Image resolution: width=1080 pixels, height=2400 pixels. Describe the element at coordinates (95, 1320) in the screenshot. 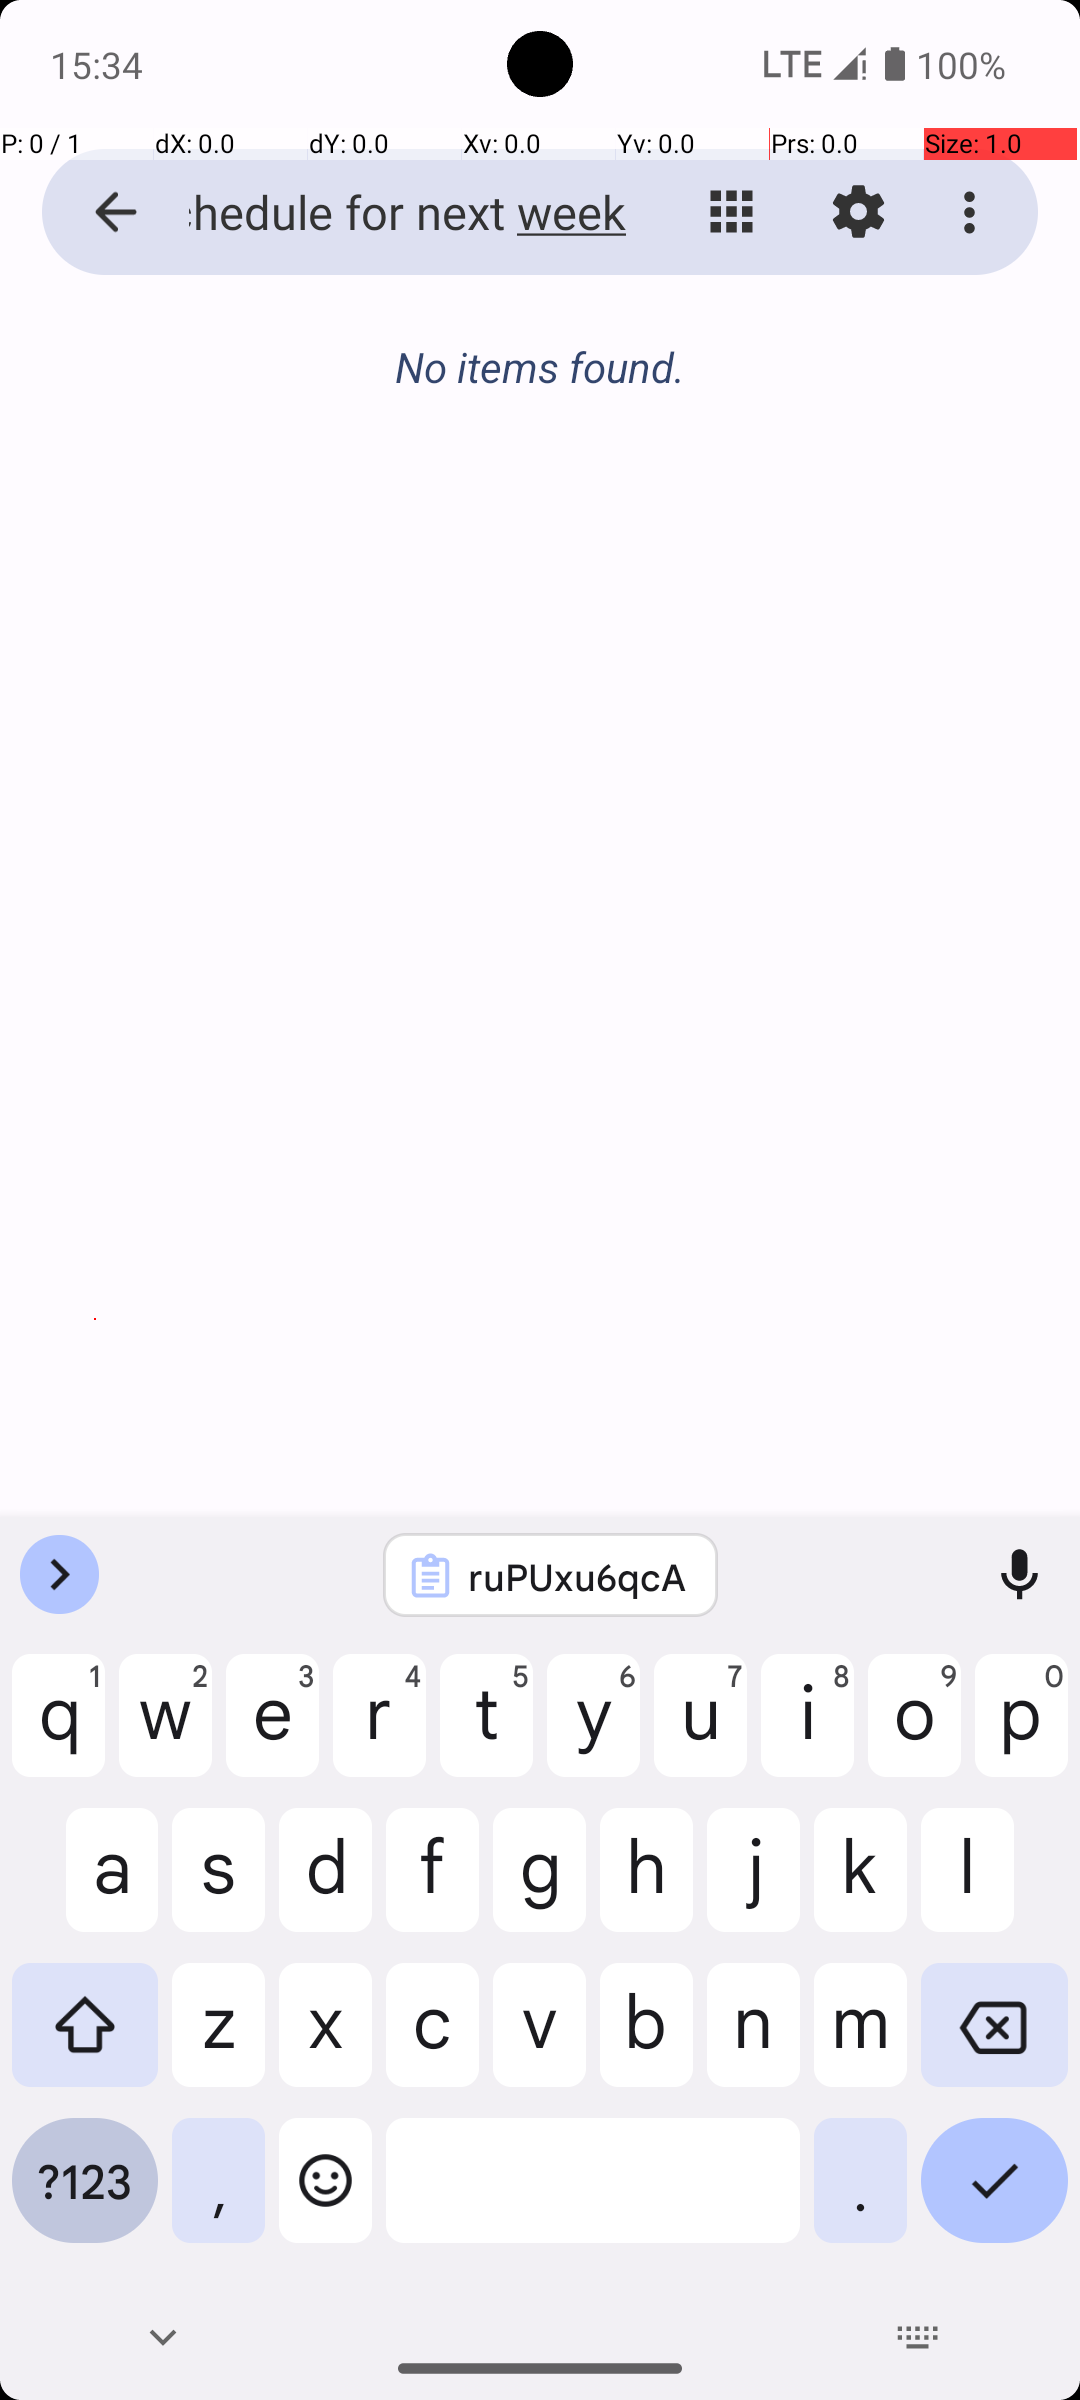

I see `01:00 PM` at that location.